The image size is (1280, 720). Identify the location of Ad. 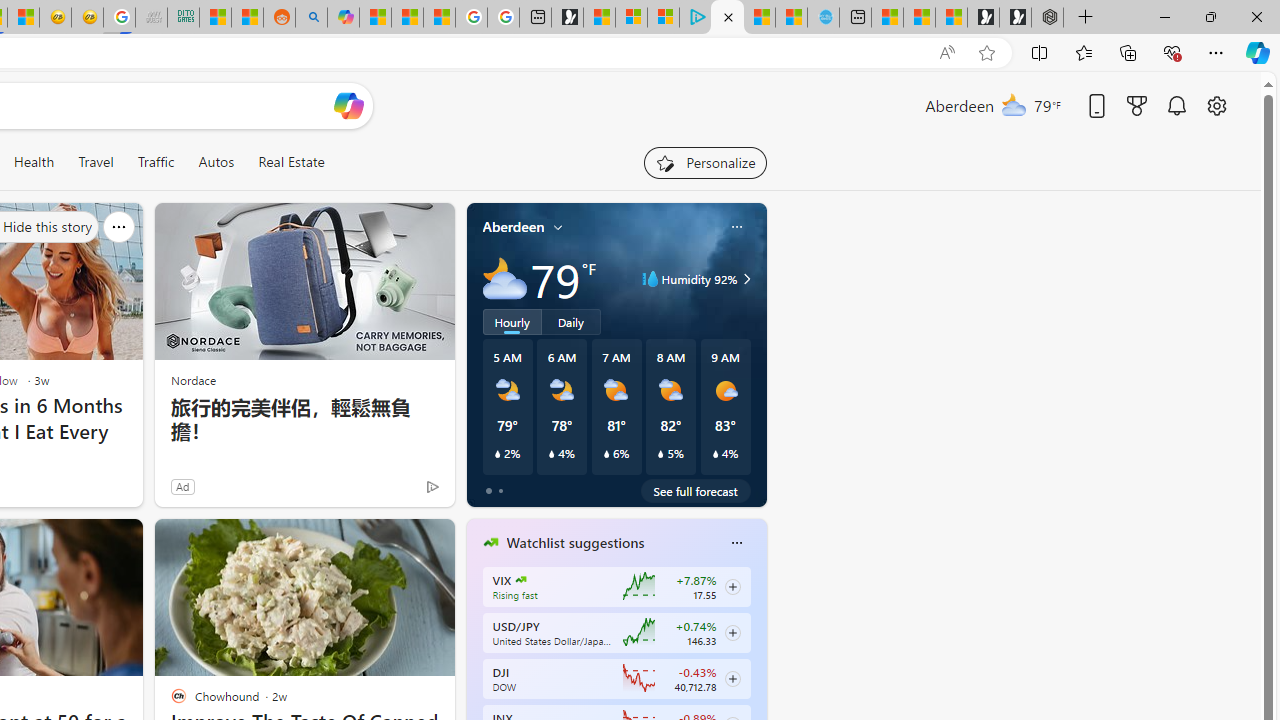
(182, 486).